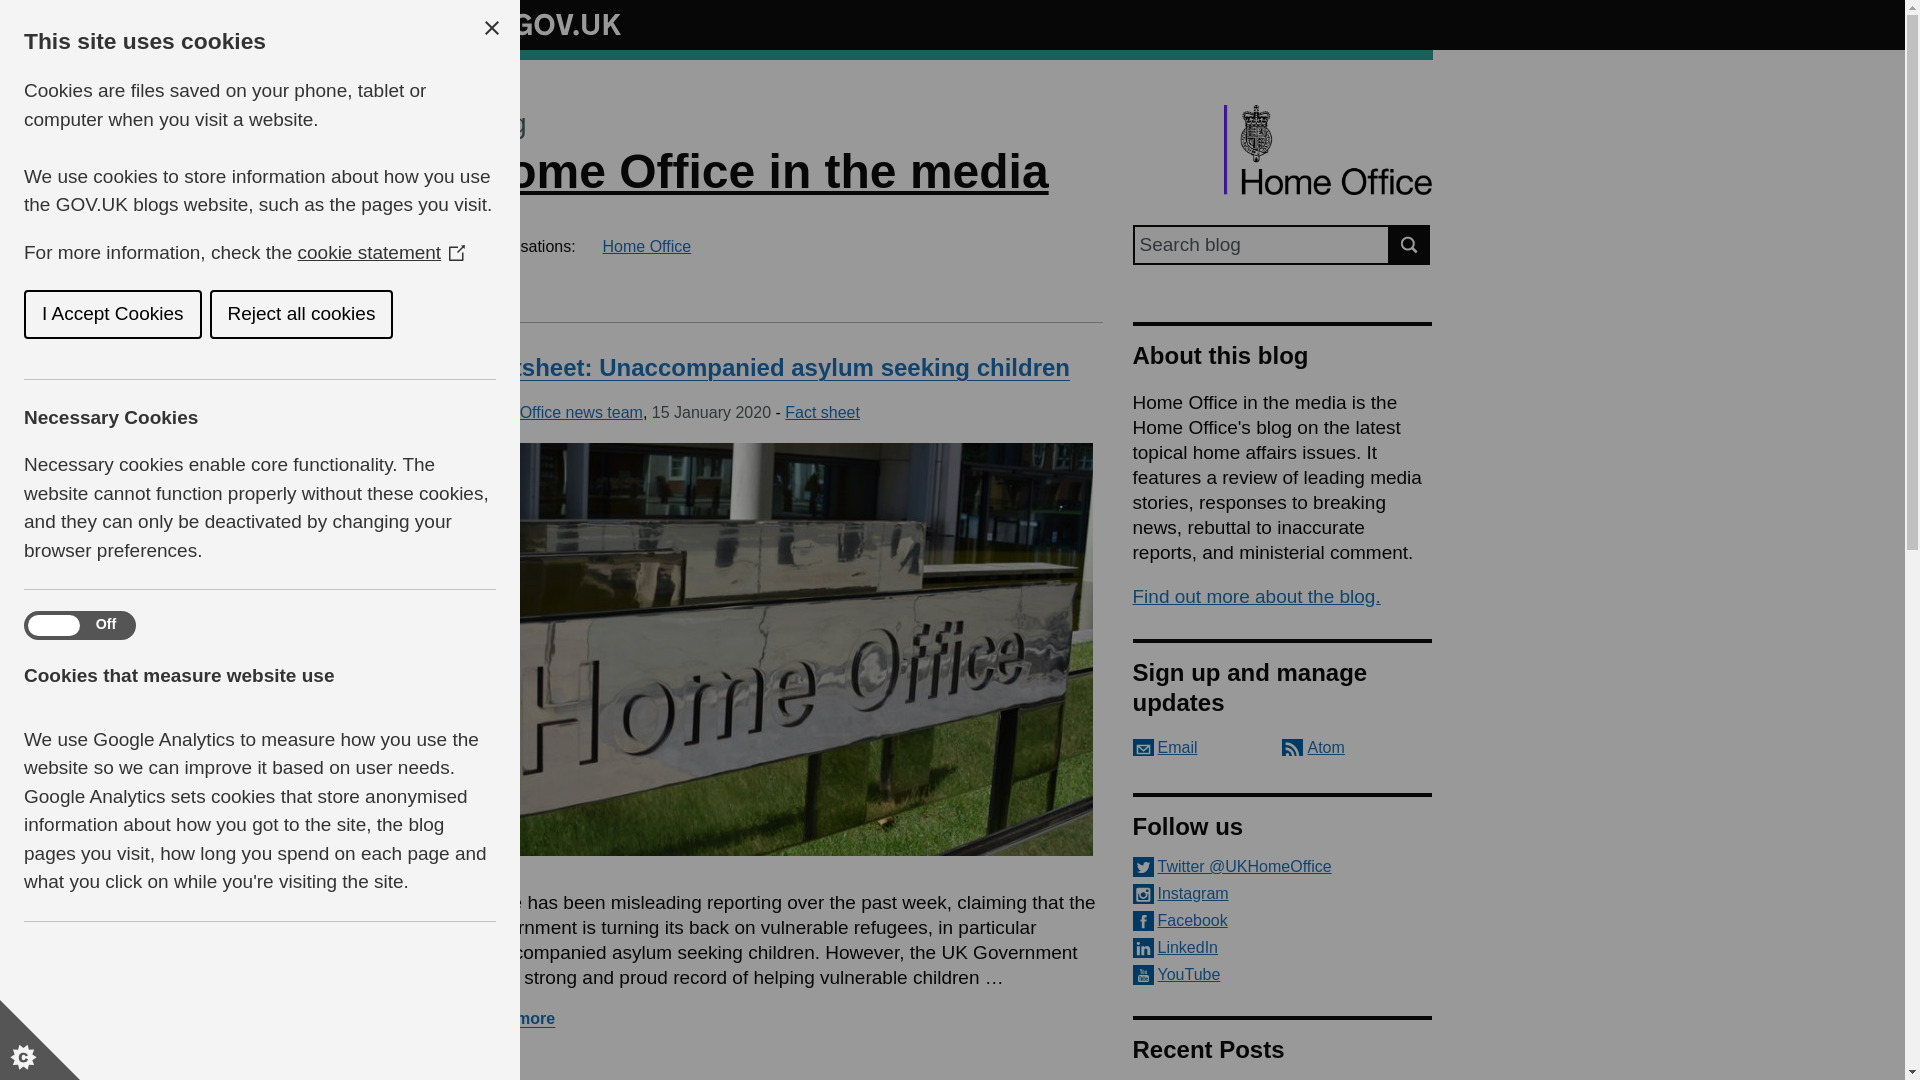  I want to click on GOV.UK, so click(546, 21).